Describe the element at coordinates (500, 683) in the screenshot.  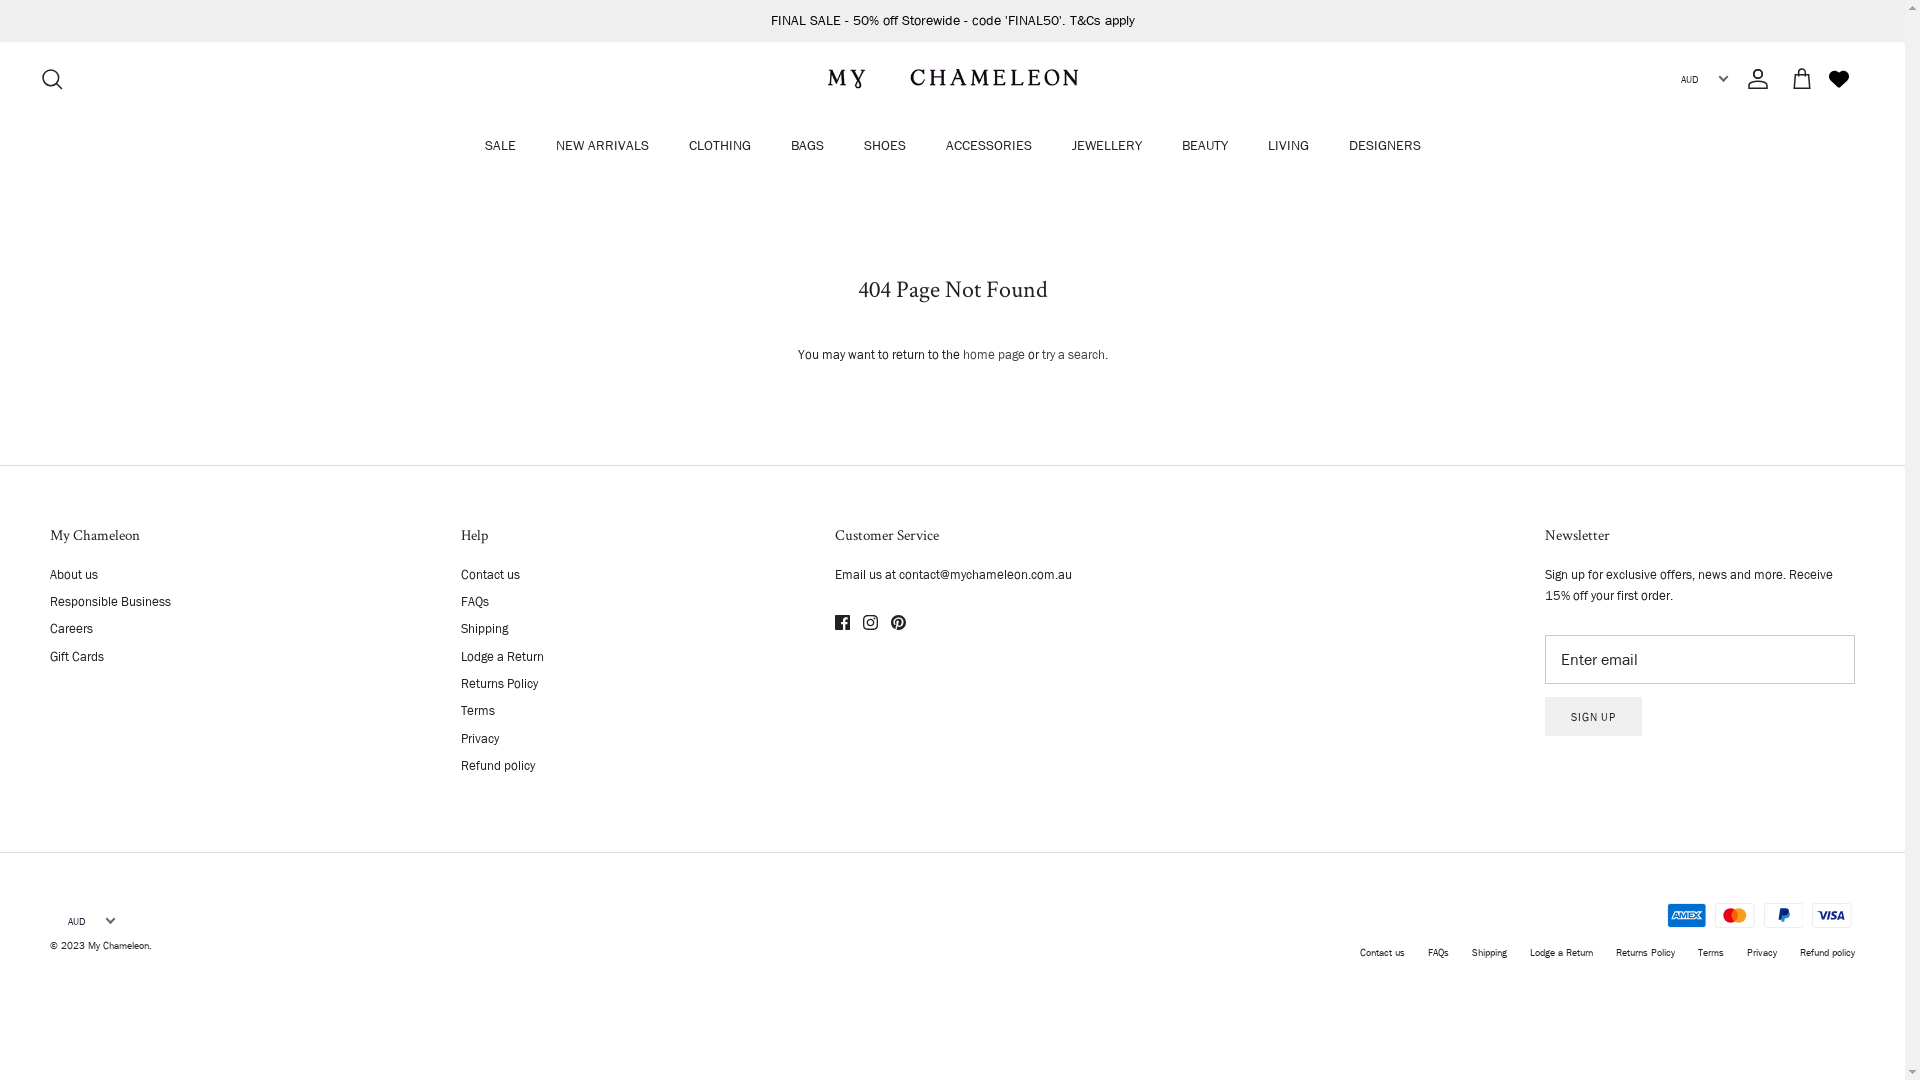
I see `Returns Policy` at that location.